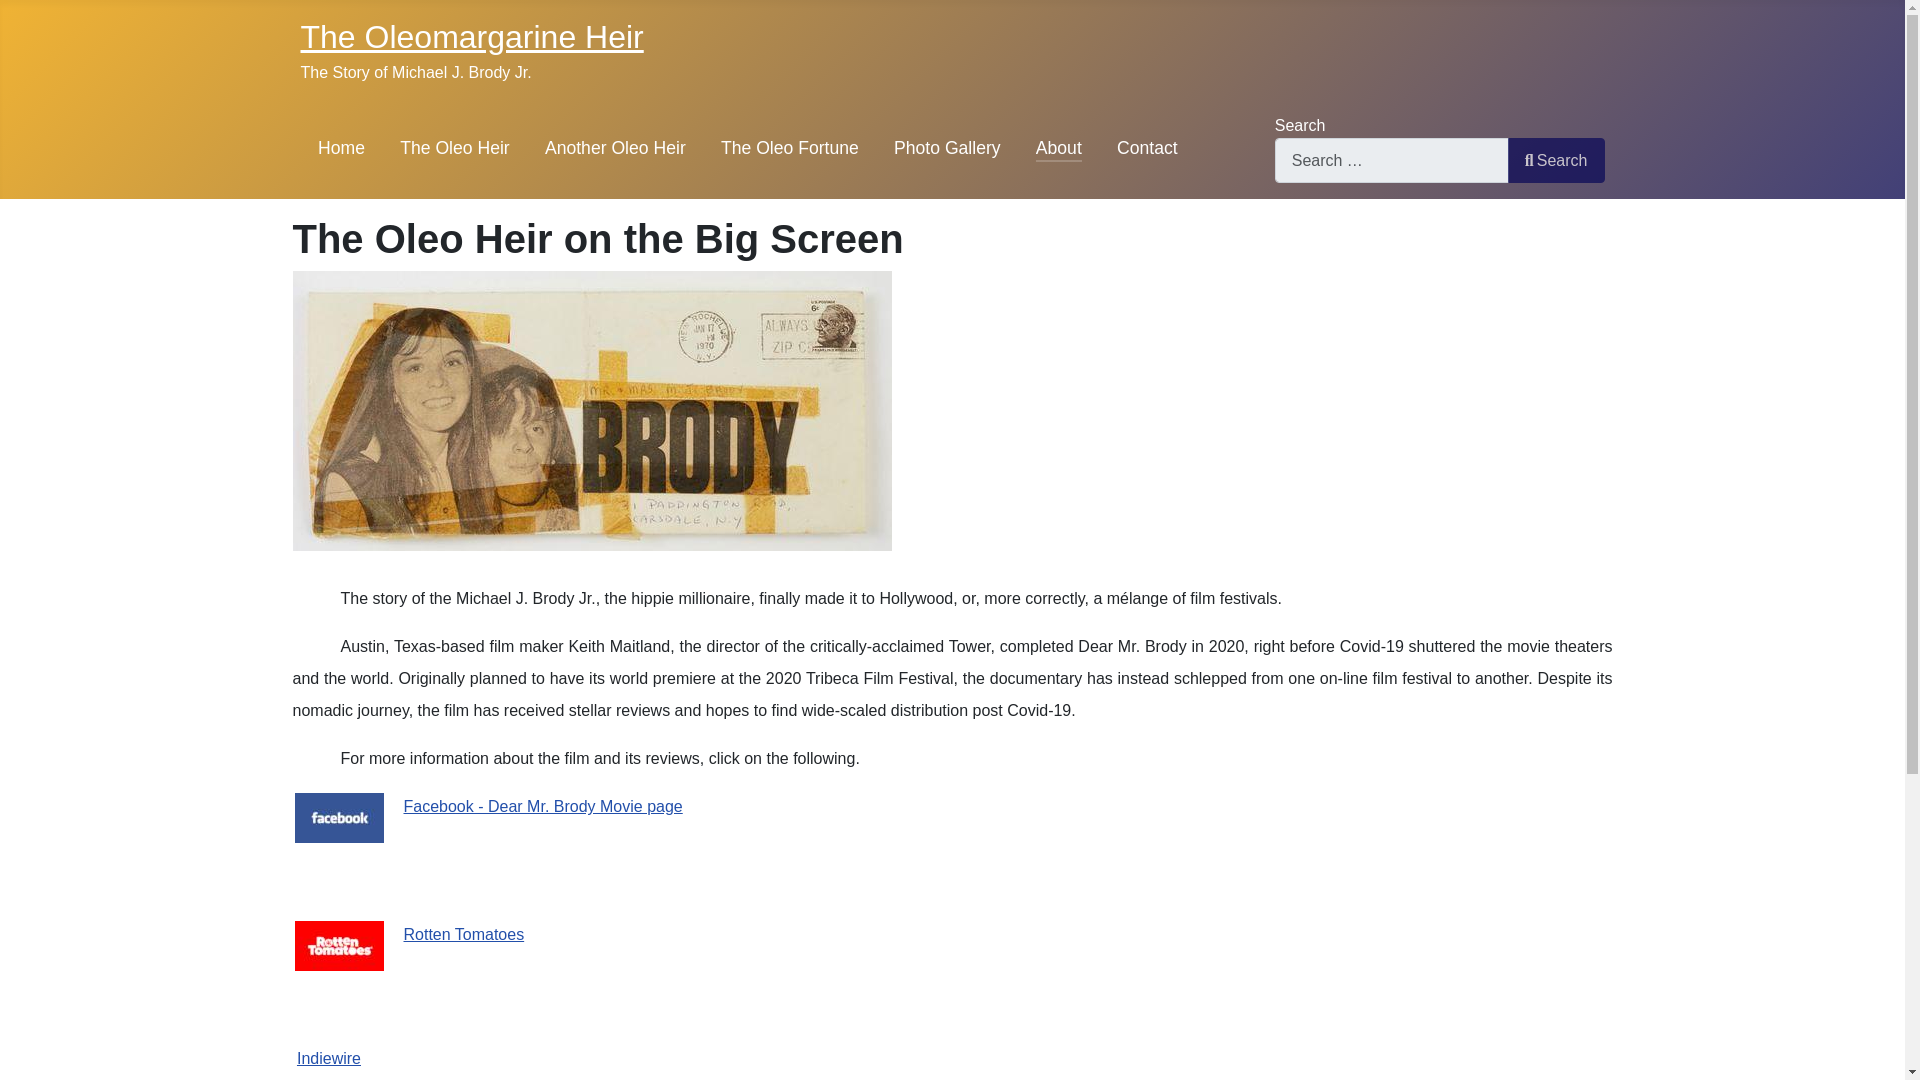  Describe the element at coordinates (615, 148) in the screenshot. I see `Another Oleo Heir` at that location.